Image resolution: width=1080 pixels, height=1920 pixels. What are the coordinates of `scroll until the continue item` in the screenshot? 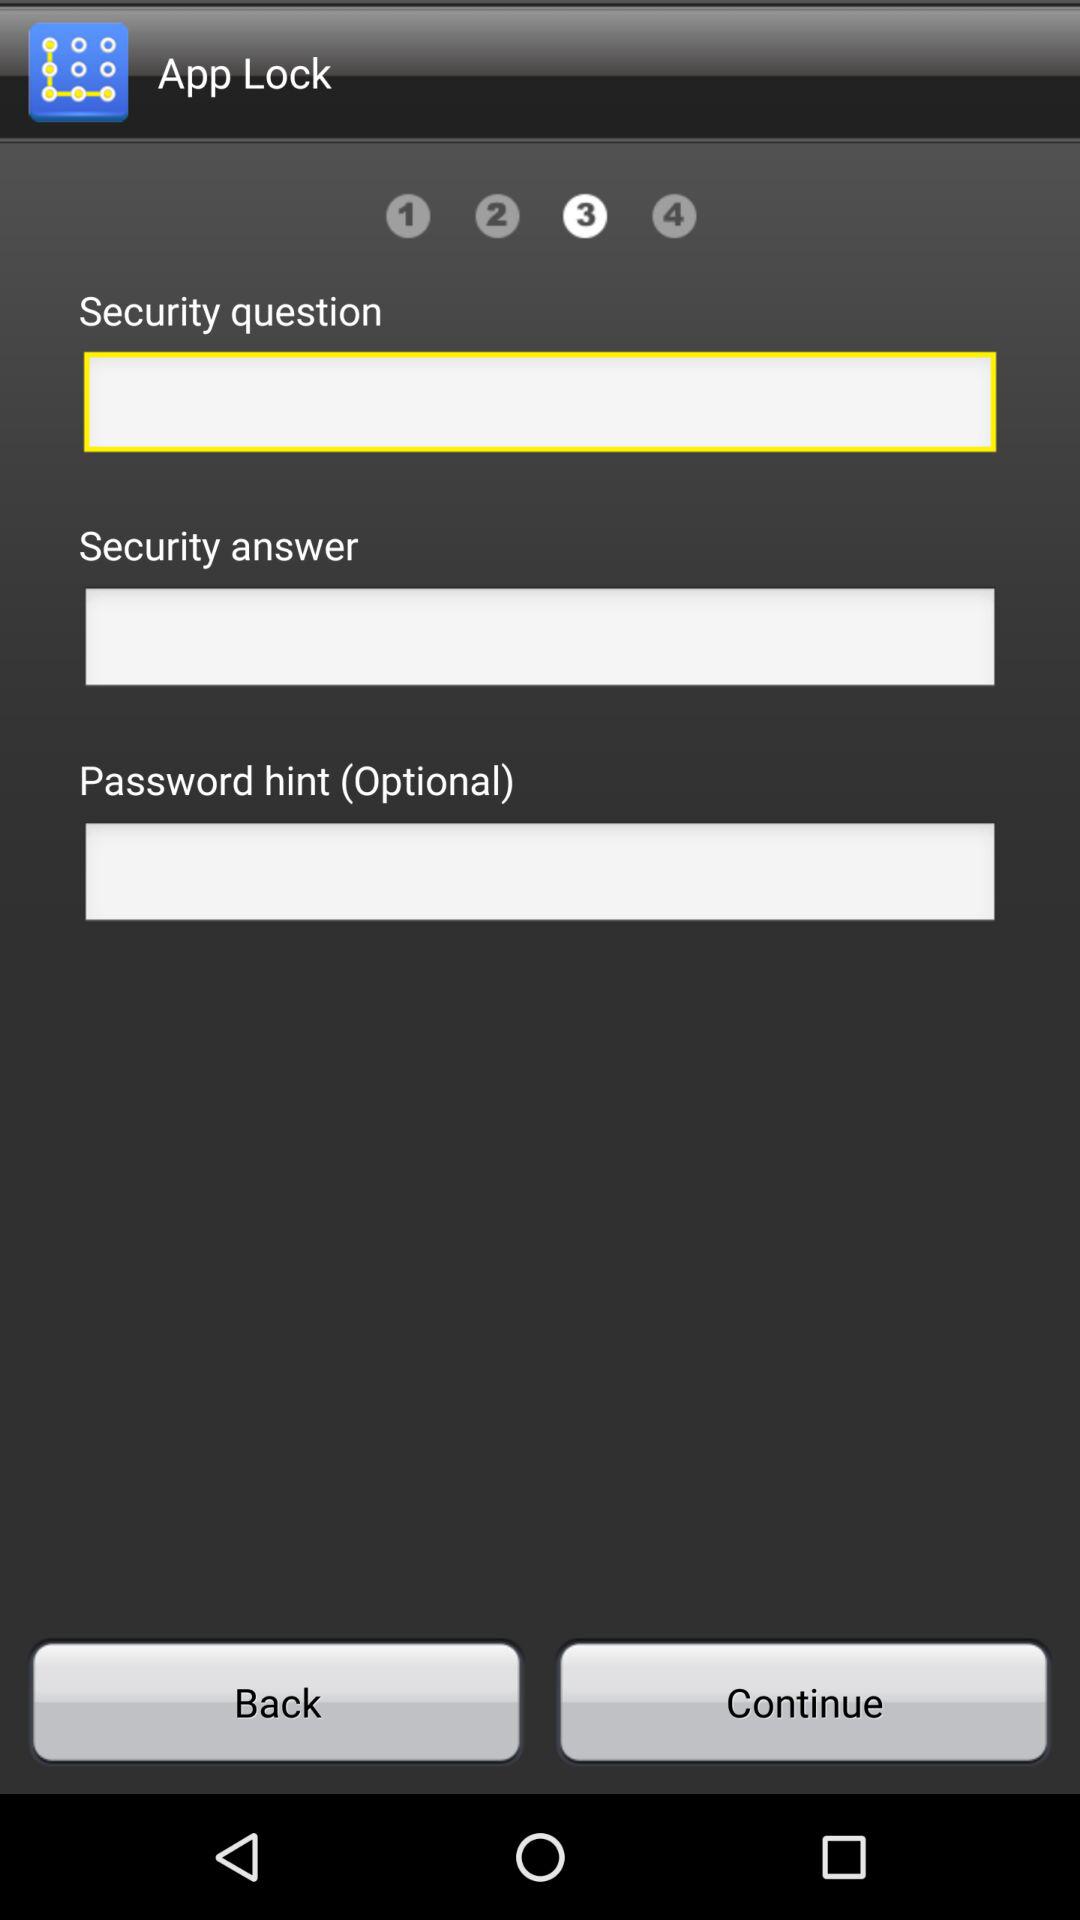 It's located at (803, 1702).